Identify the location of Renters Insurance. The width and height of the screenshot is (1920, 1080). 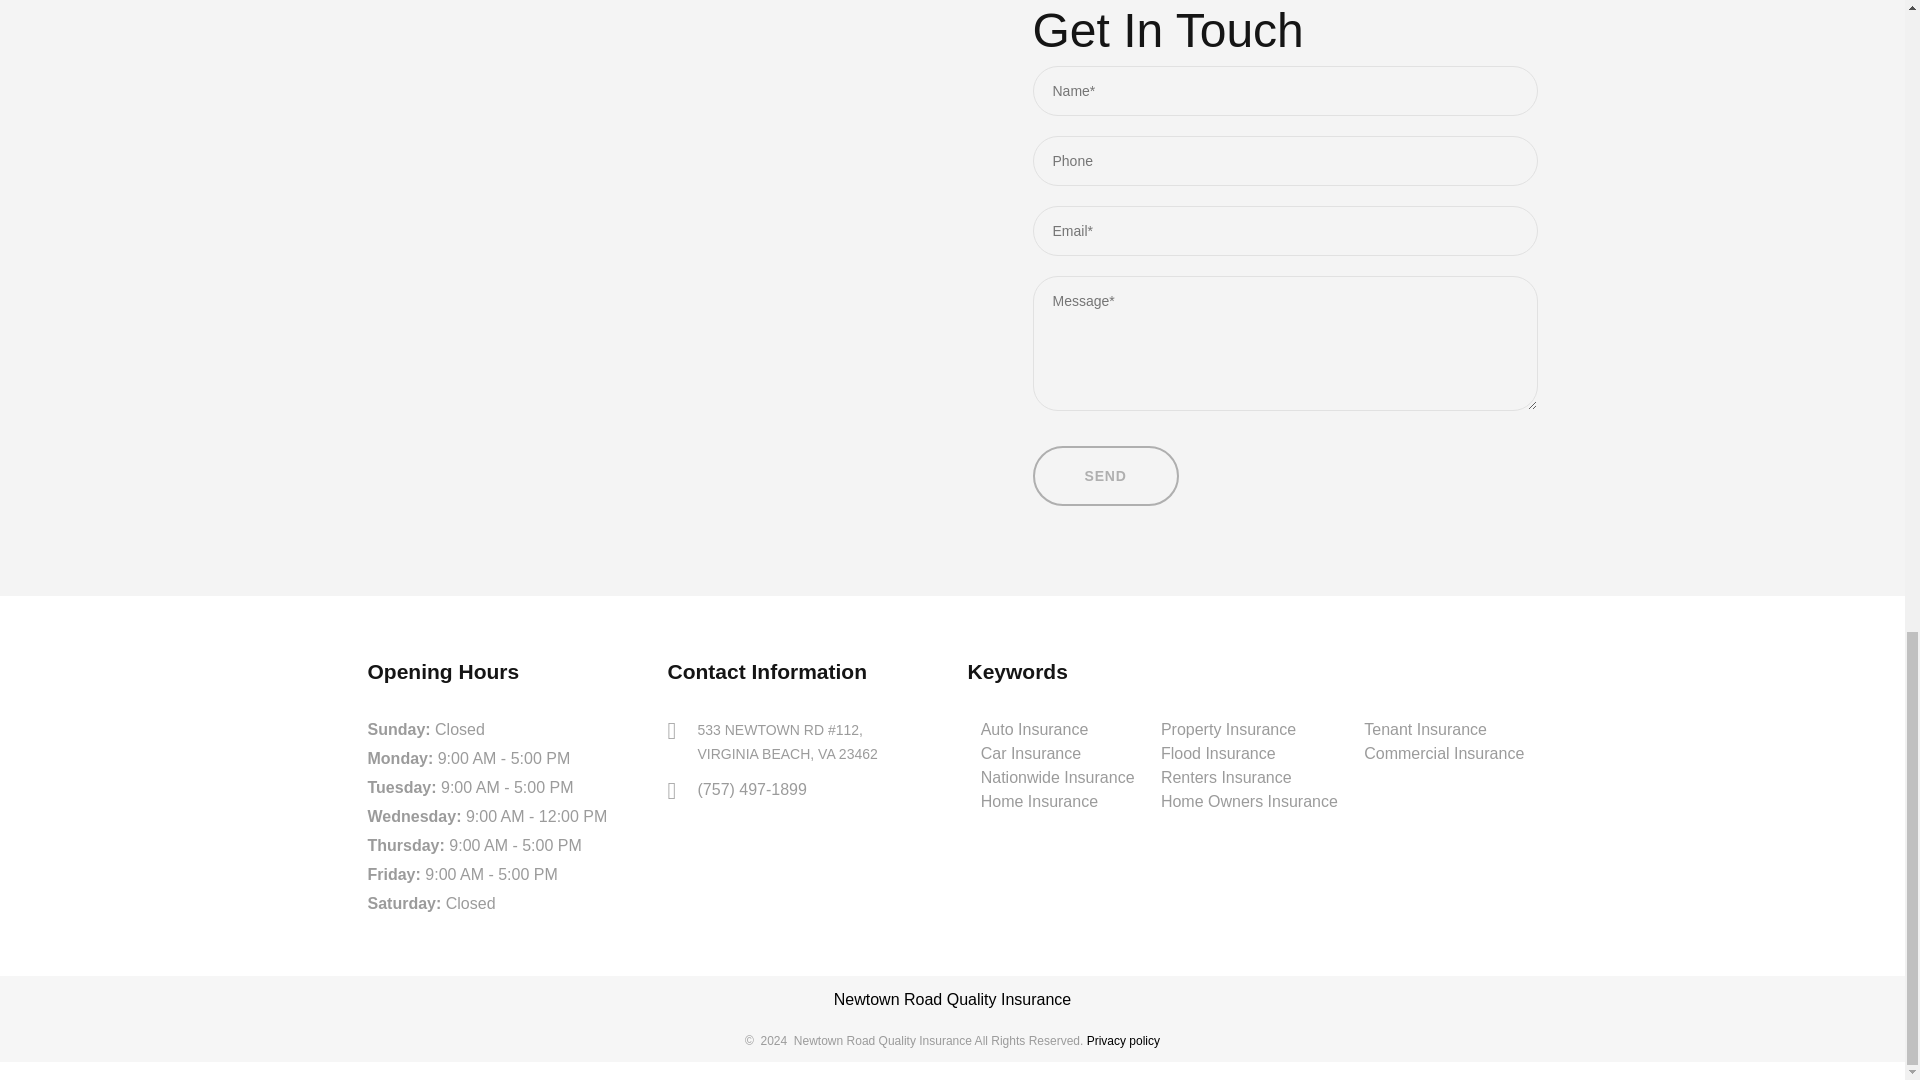
(1226, 777).